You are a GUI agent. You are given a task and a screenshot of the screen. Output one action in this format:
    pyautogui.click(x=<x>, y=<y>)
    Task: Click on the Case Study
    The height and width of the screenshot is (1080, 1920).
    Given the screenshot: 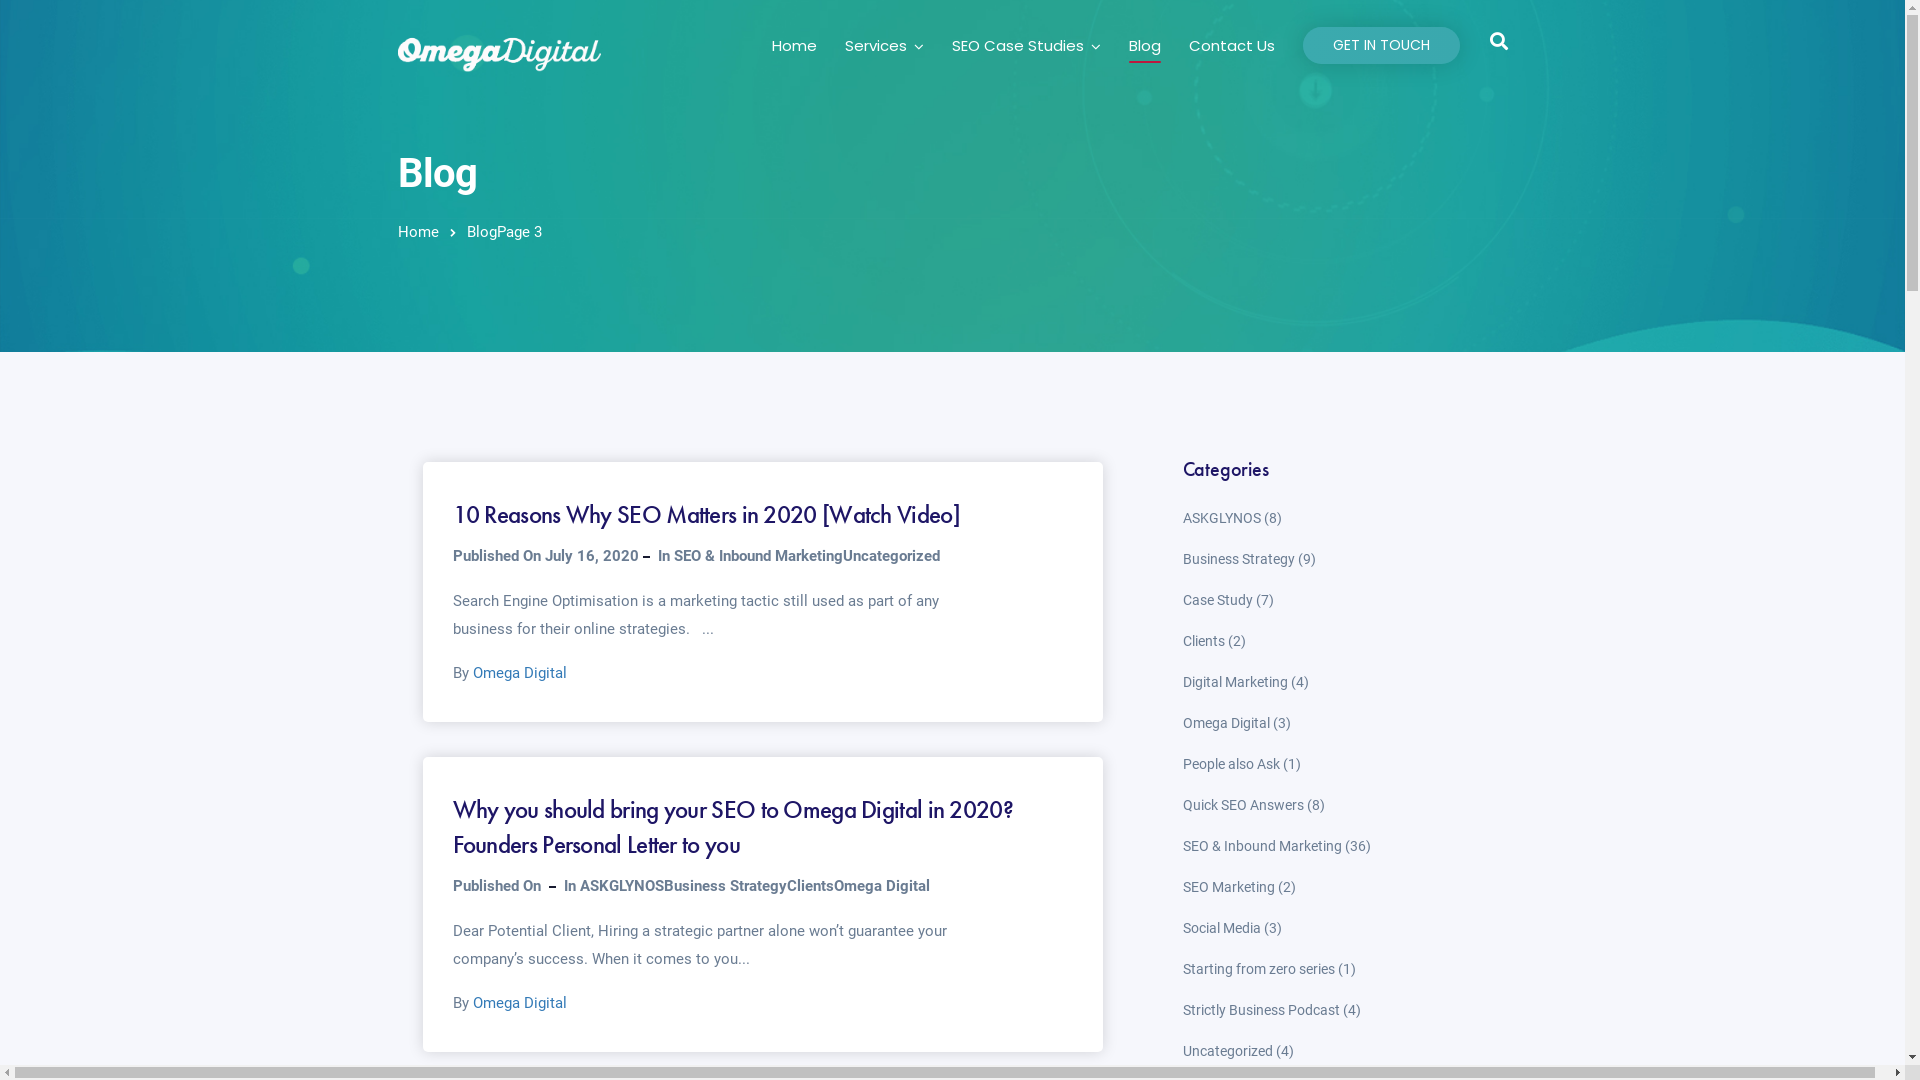 What is the action you would take?
    pyautogui.click(x=1217, y=600)
    